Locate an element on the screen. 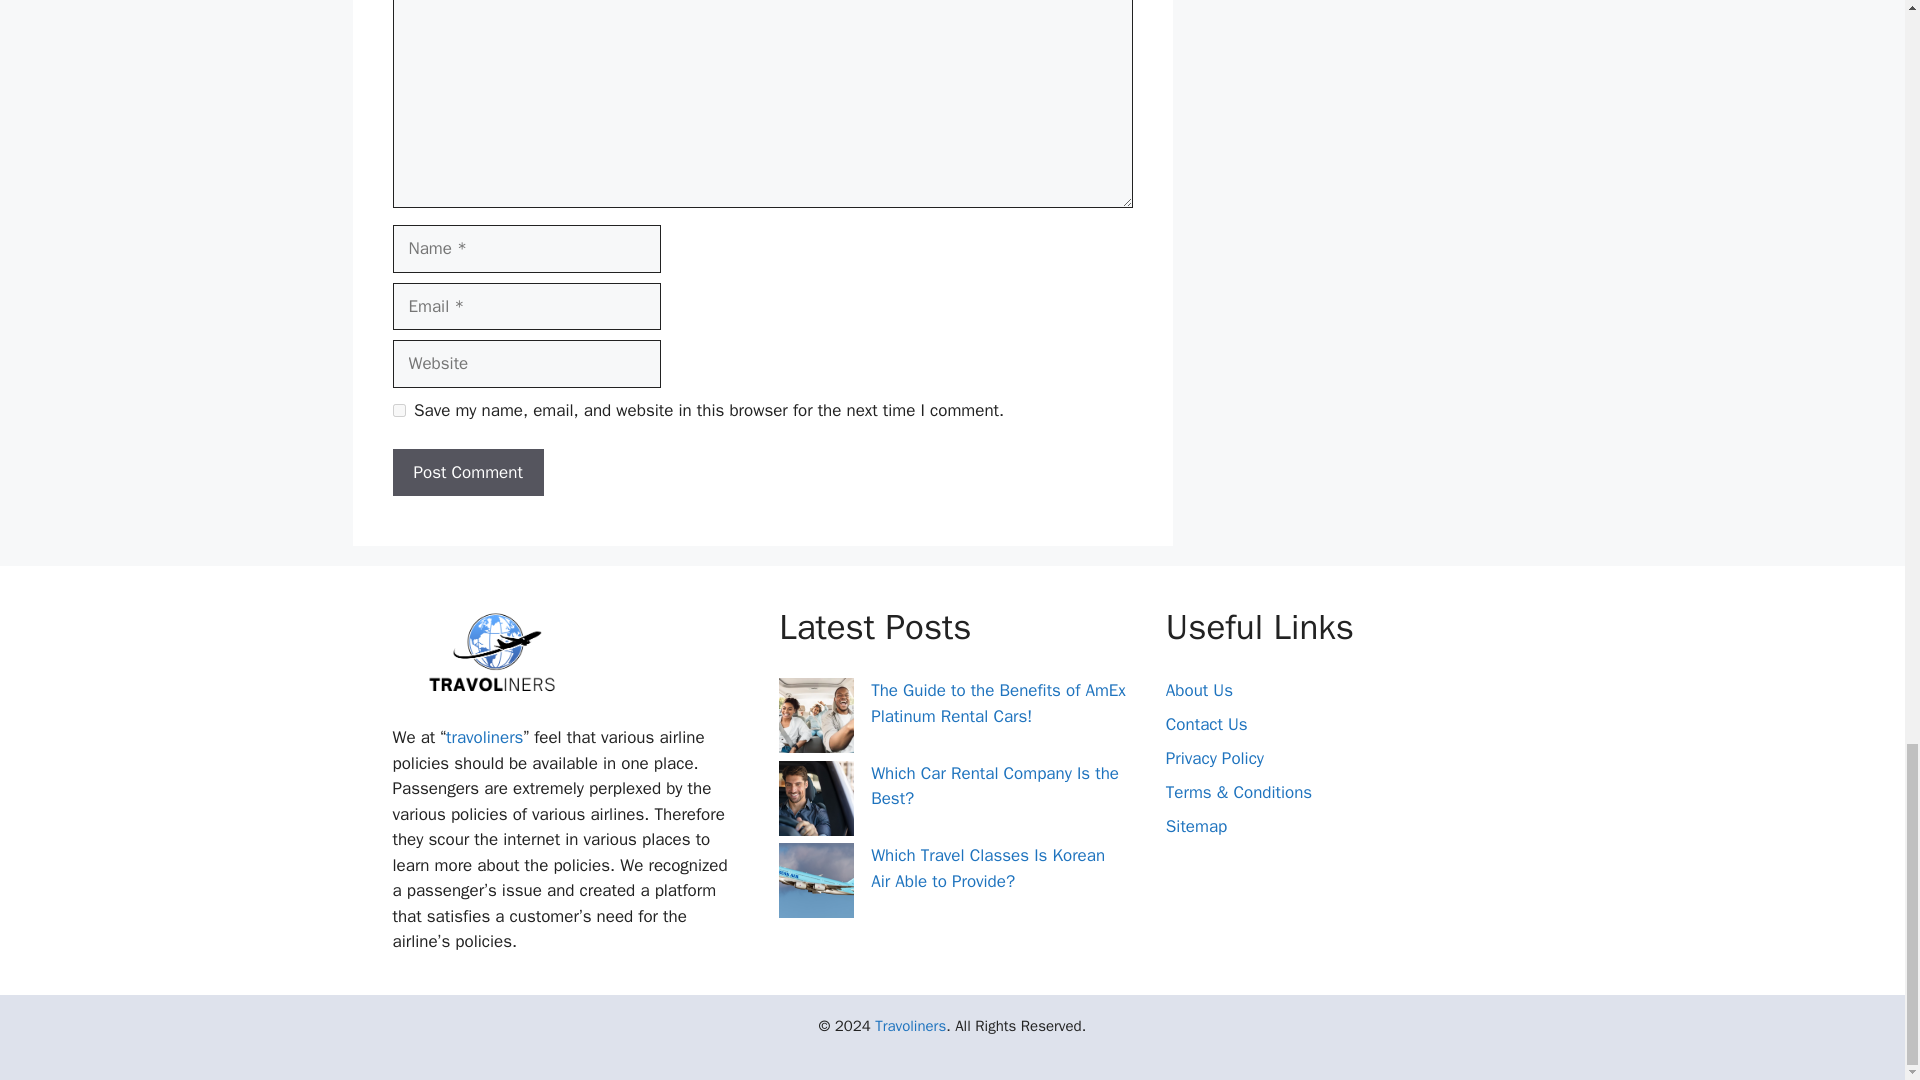  Contact Us is located at coordinates (1206, 724).